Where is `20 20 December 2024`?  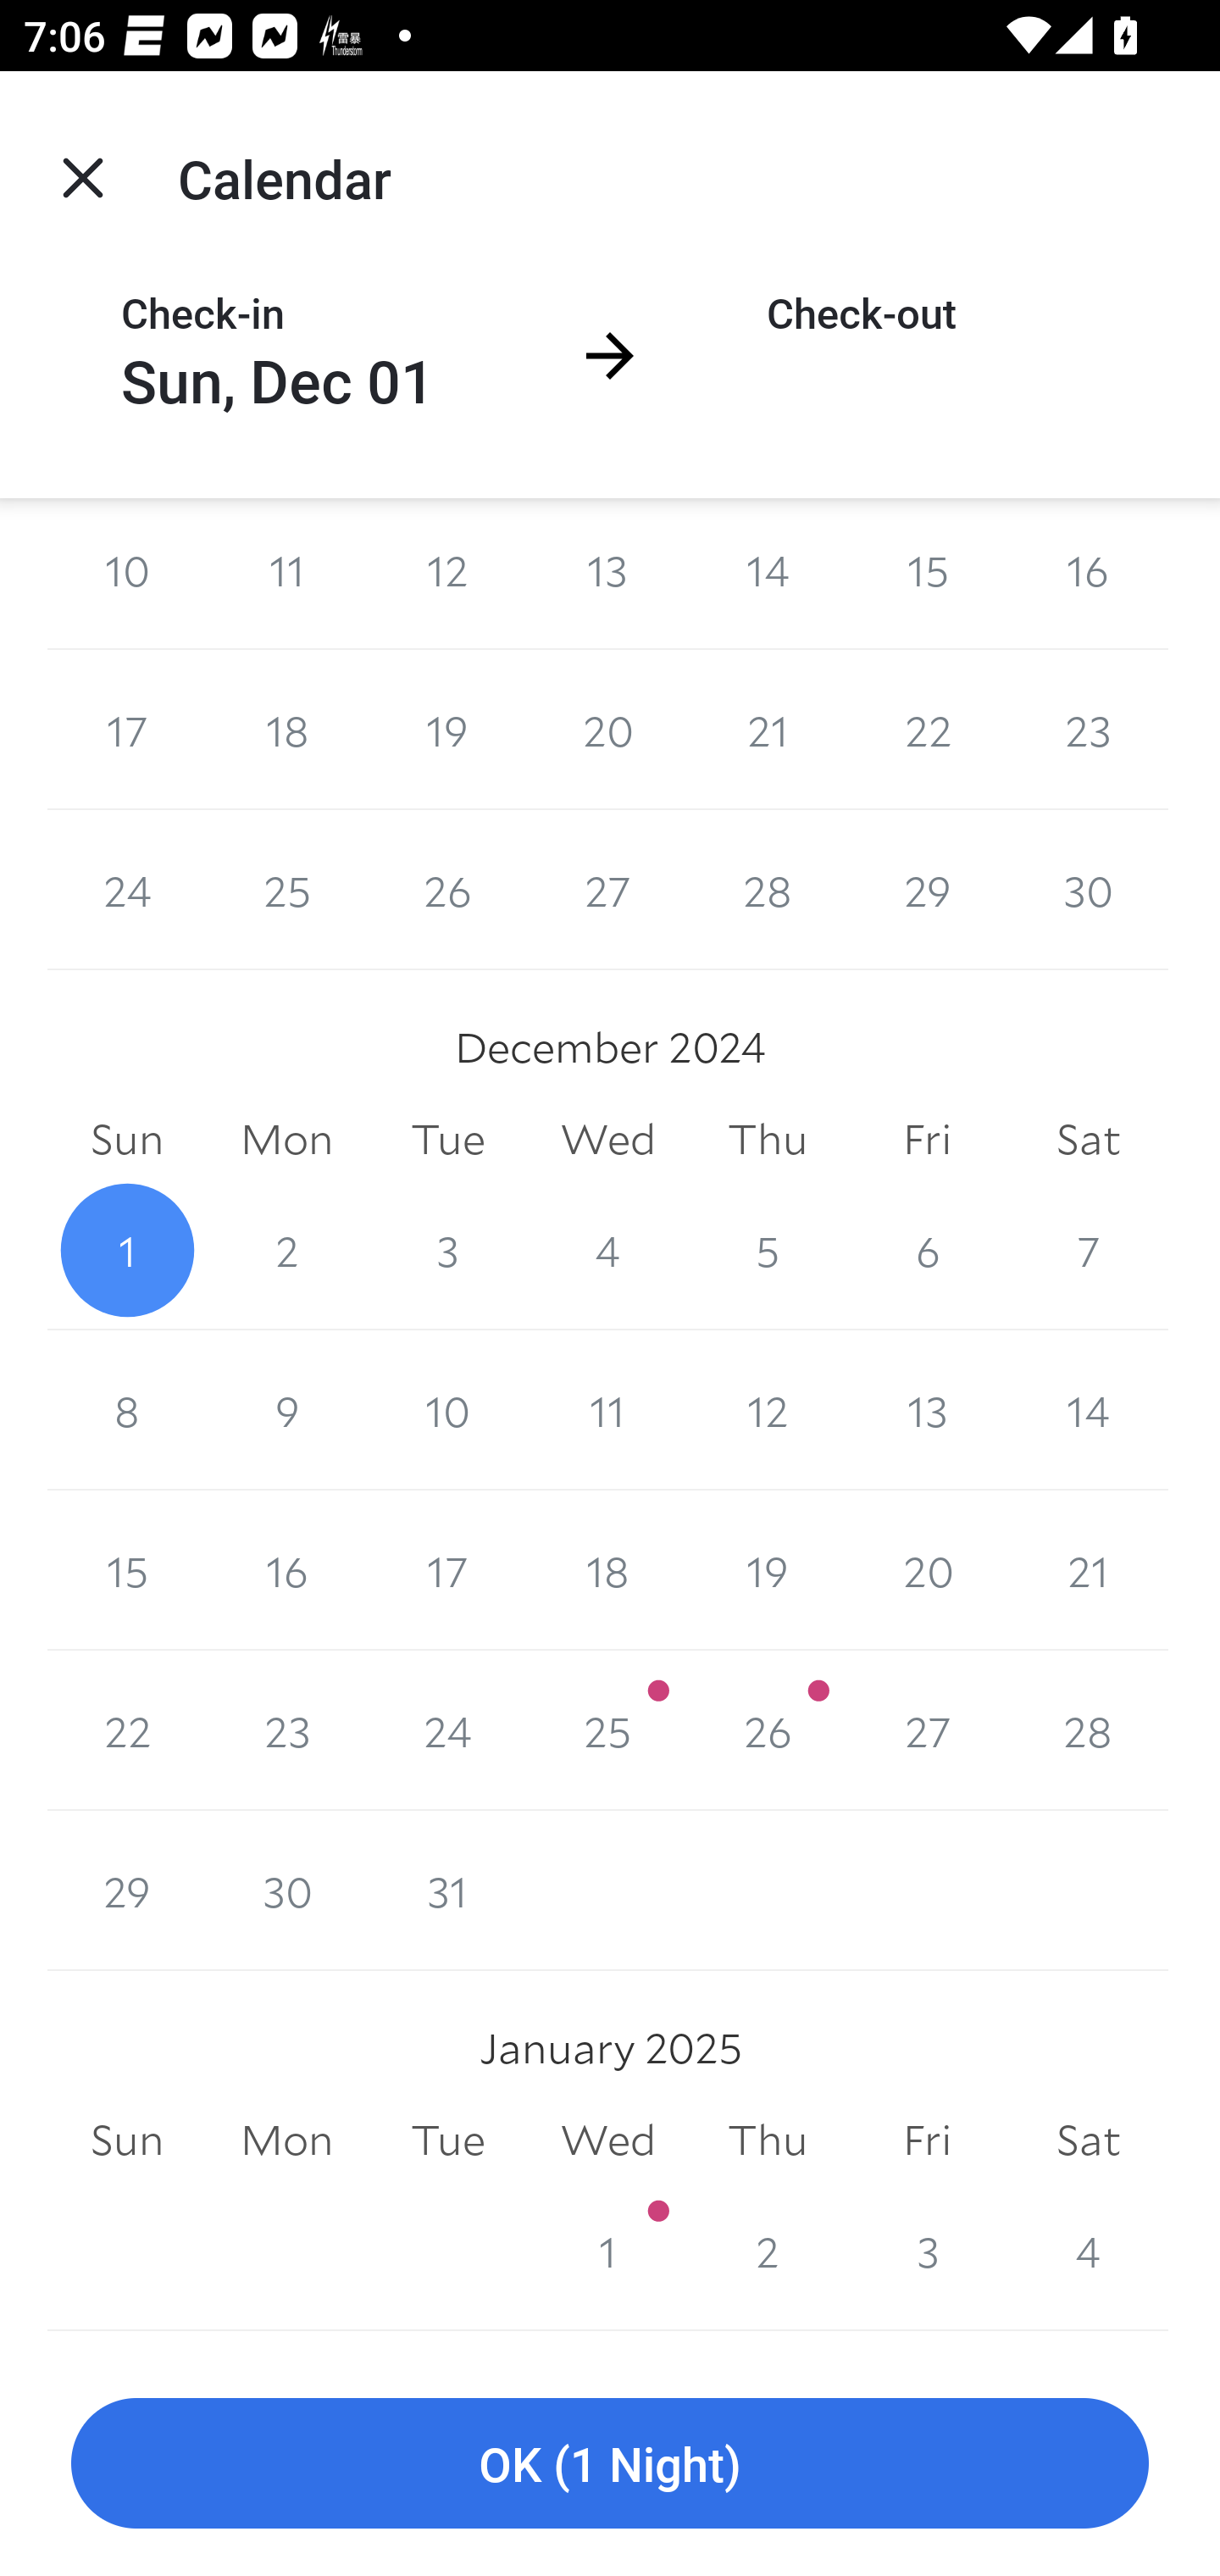 20 20 December 2024 is located at coordinates (927, 1571).